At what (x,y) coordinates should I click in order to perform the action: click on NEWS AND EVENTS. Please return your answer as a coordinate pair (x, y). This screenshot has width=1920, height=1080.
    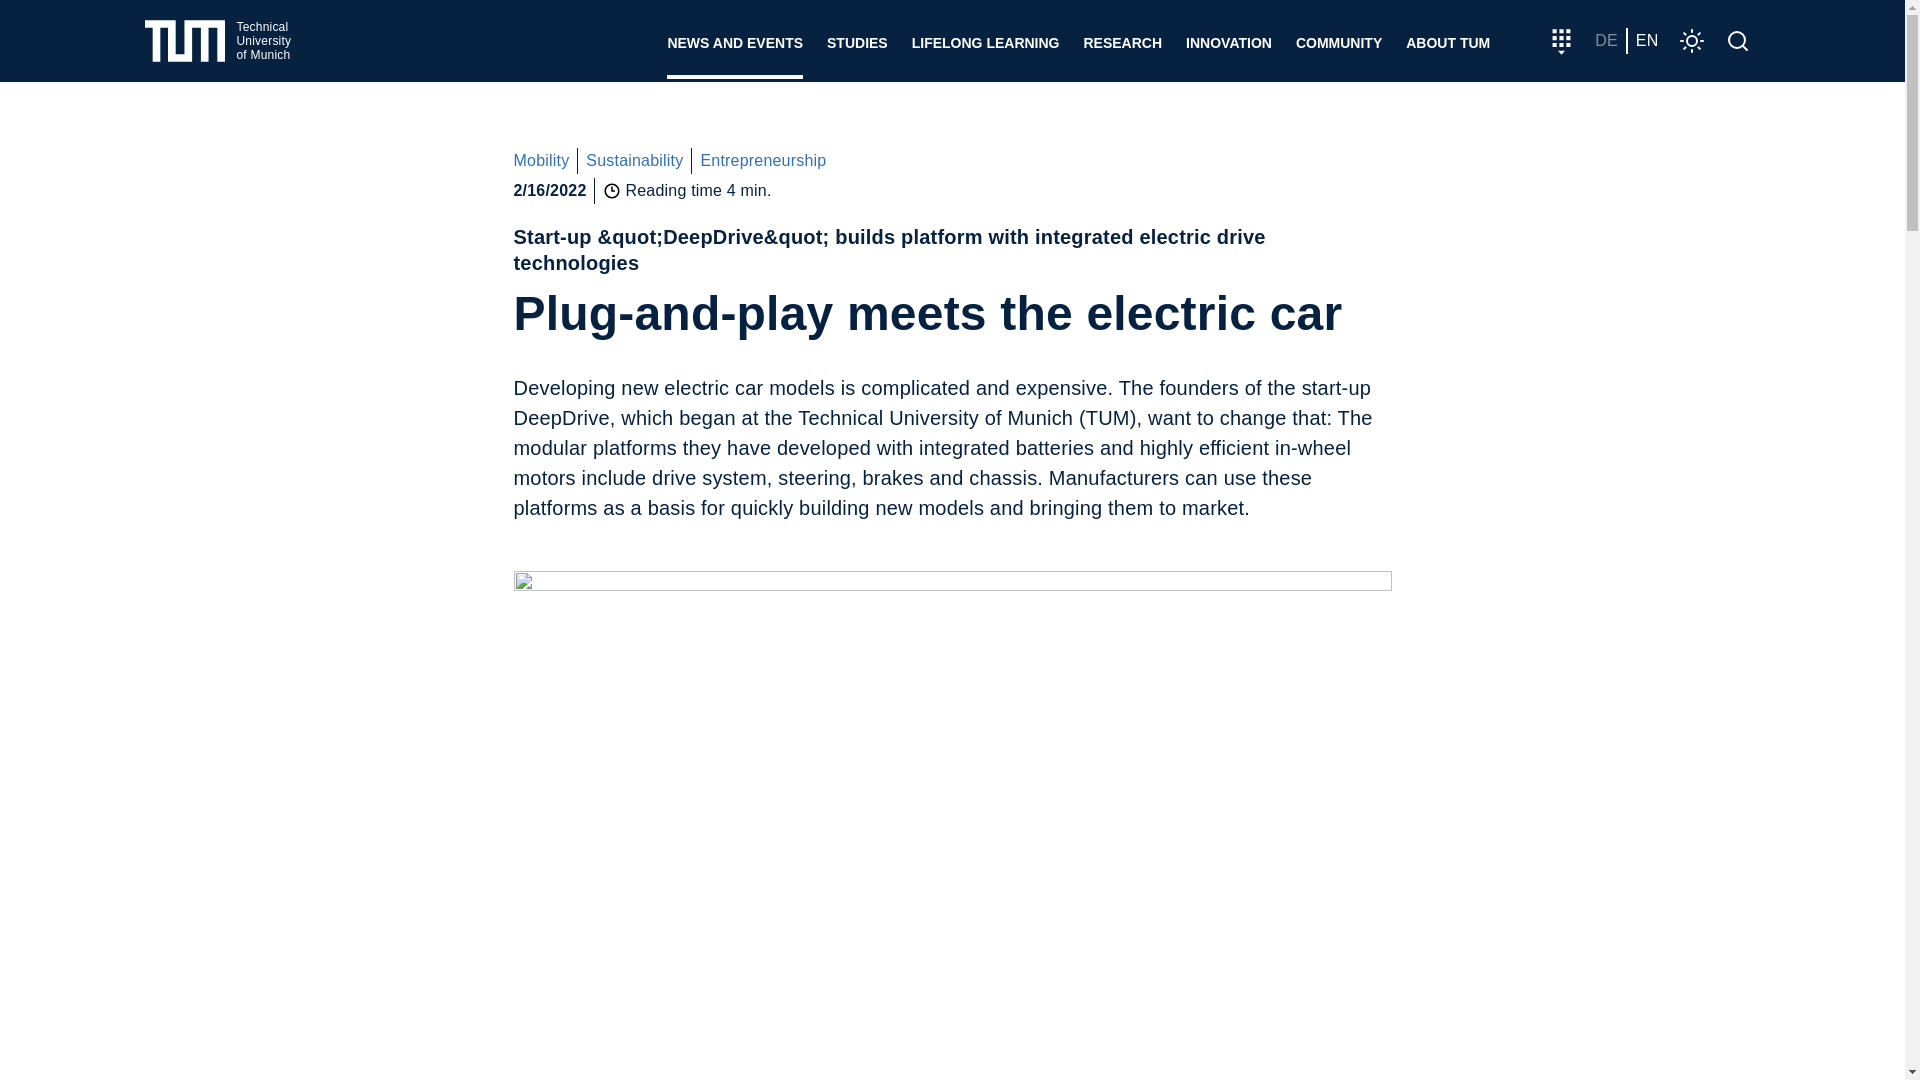
    Looking at the image, I should click on (734, 40).